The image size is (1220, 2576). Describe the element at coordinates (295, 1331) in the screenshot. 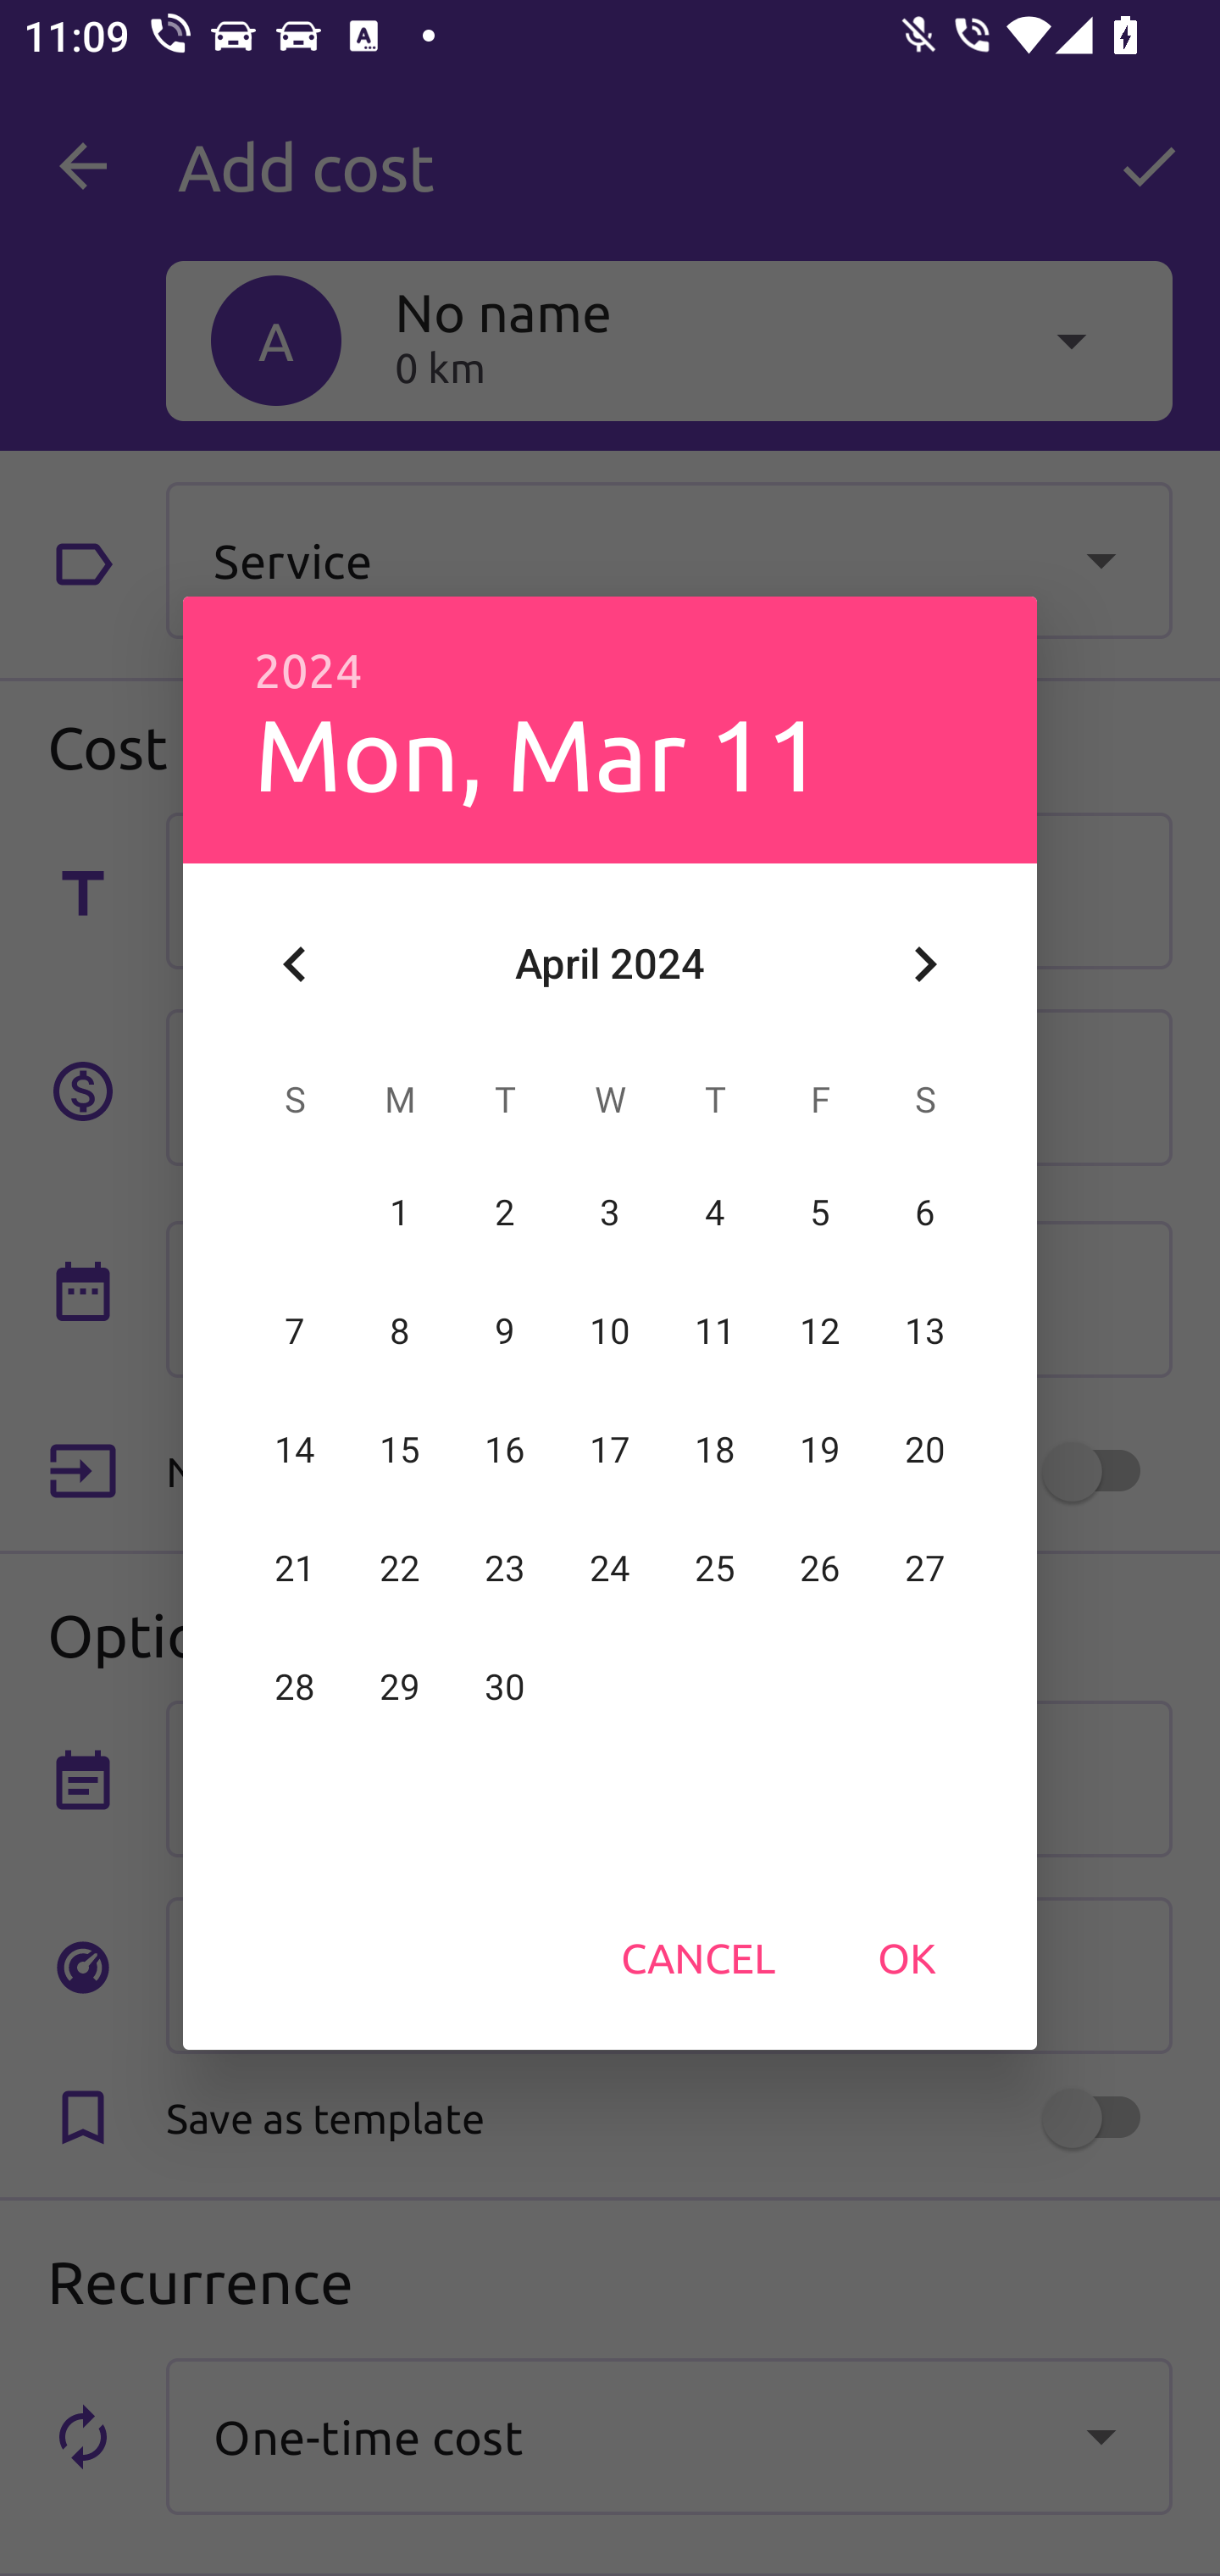

I see `7 07 April 2024` at that location.